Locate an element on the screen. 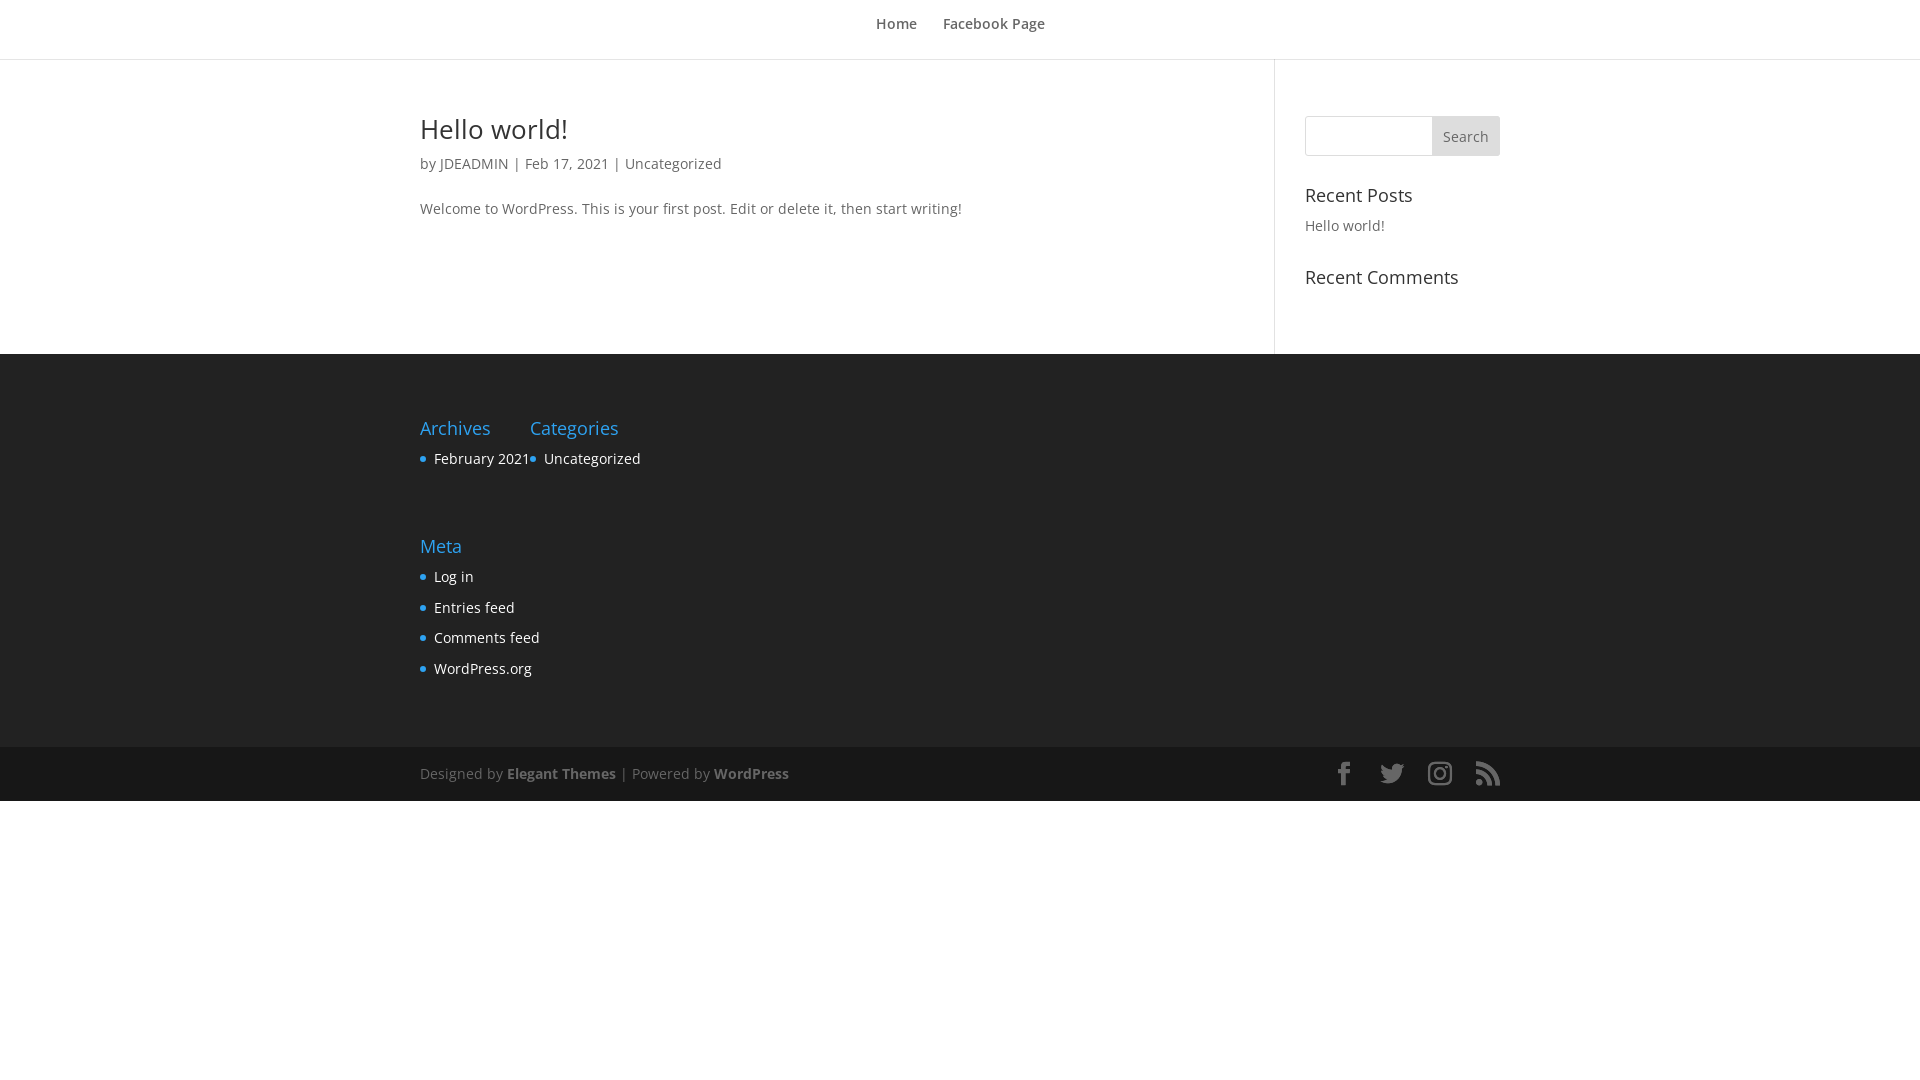  WordPress is located at coordinates (752, 774).